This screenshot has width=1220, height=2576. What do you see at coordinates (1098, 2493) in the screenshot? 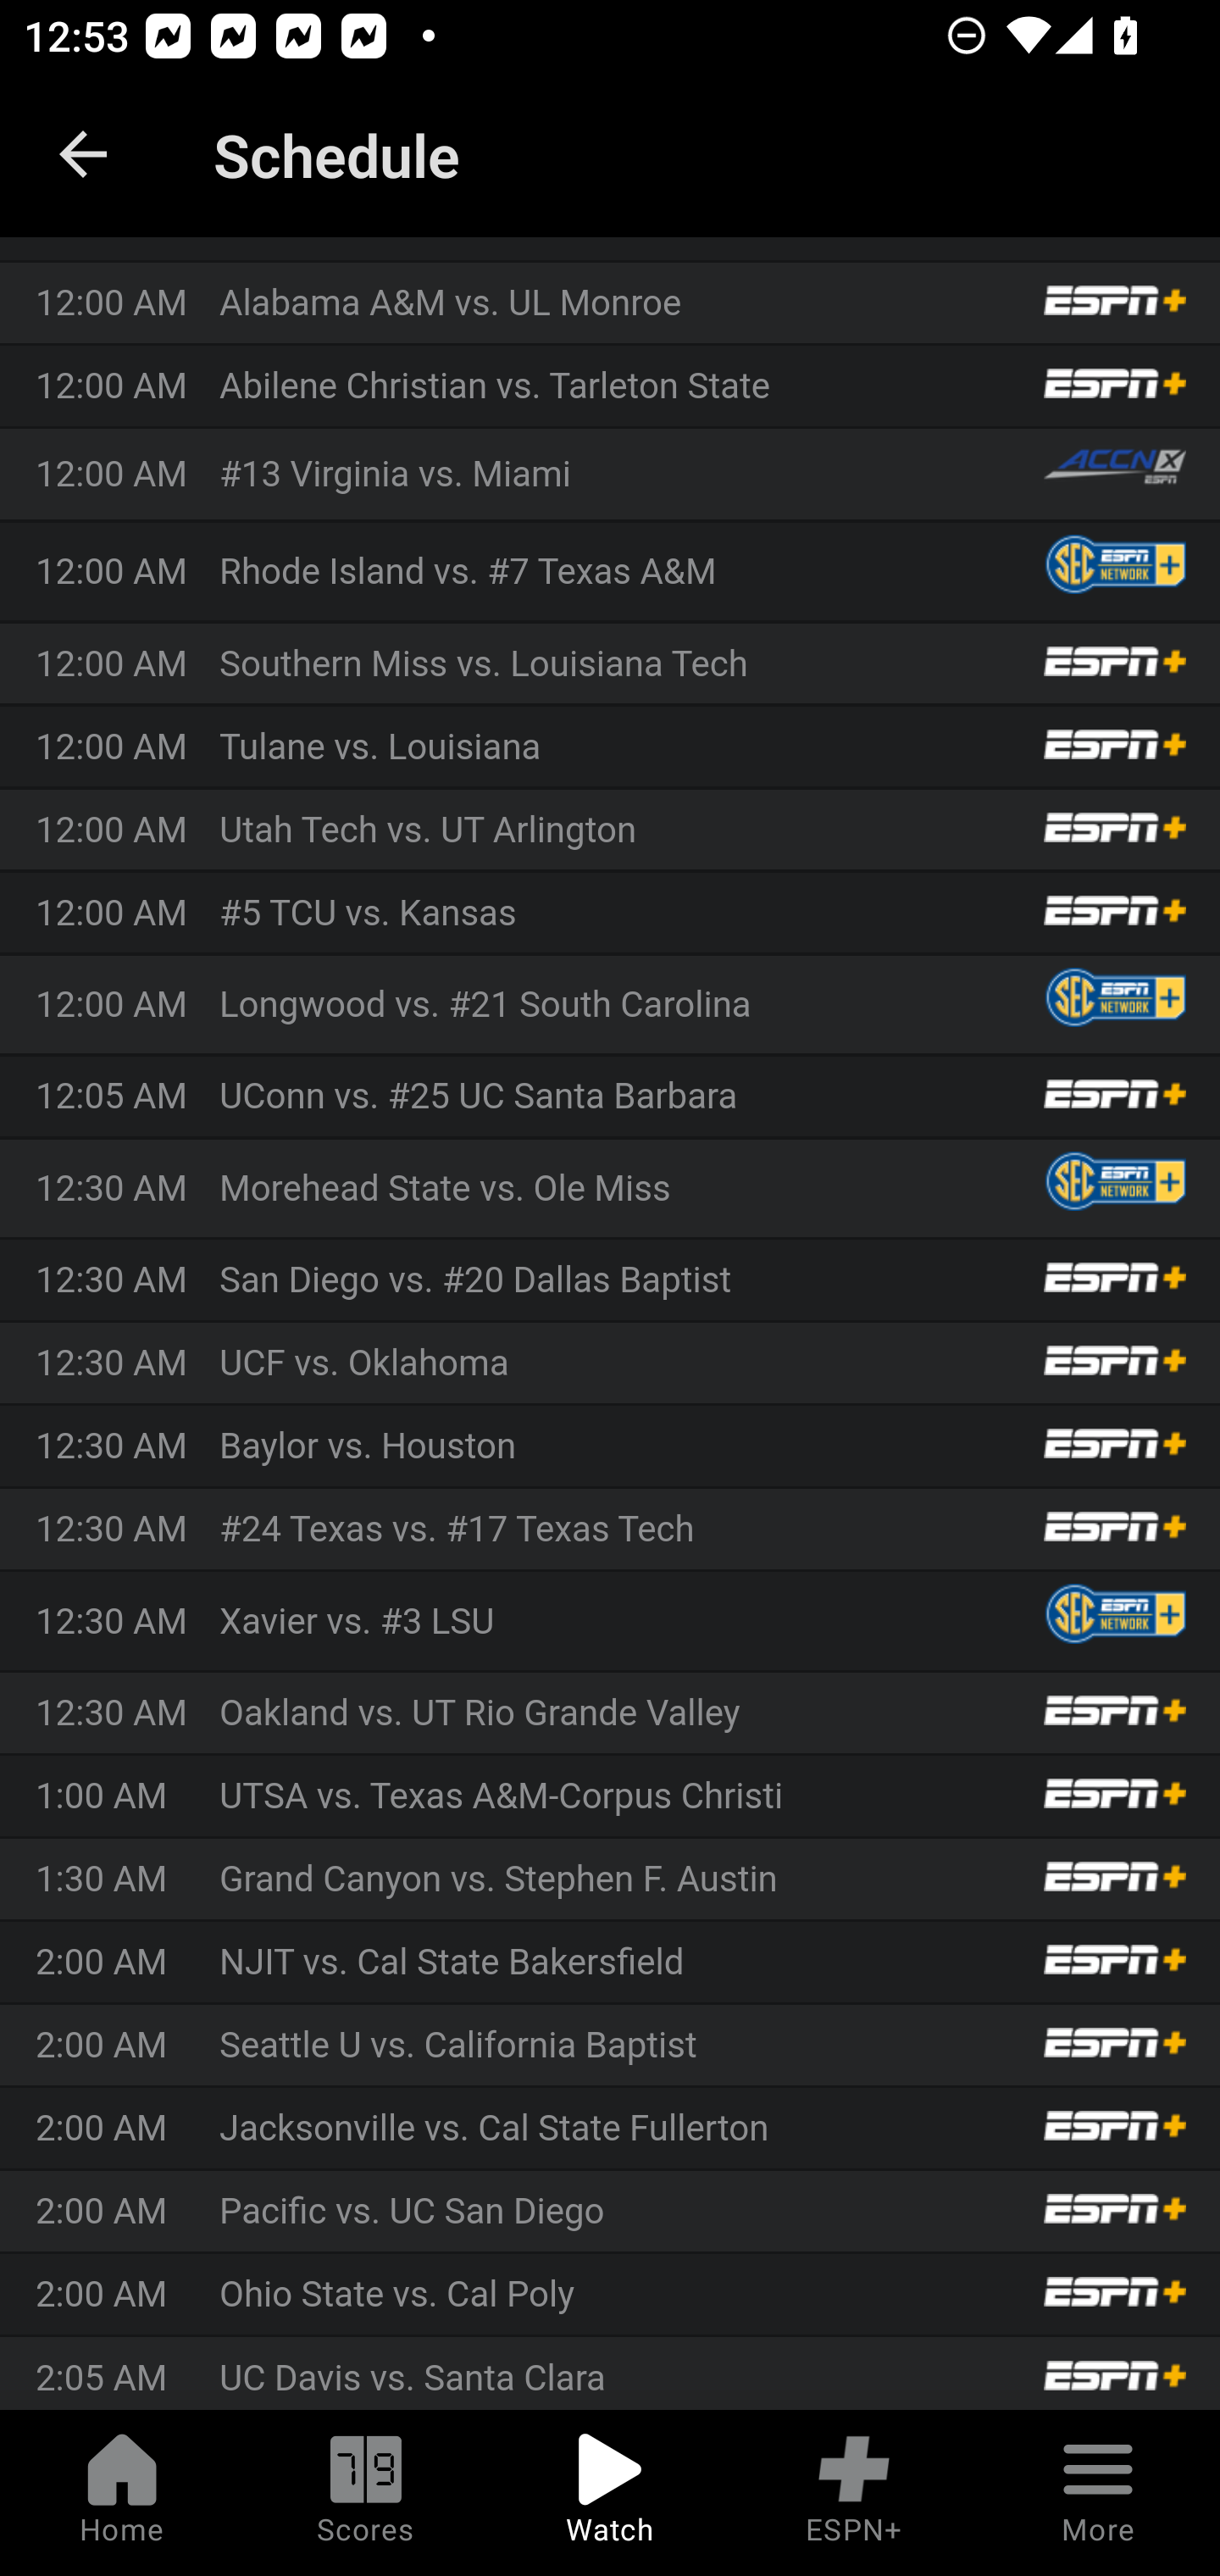
I see `More` at bounding box center [1098, 2493].